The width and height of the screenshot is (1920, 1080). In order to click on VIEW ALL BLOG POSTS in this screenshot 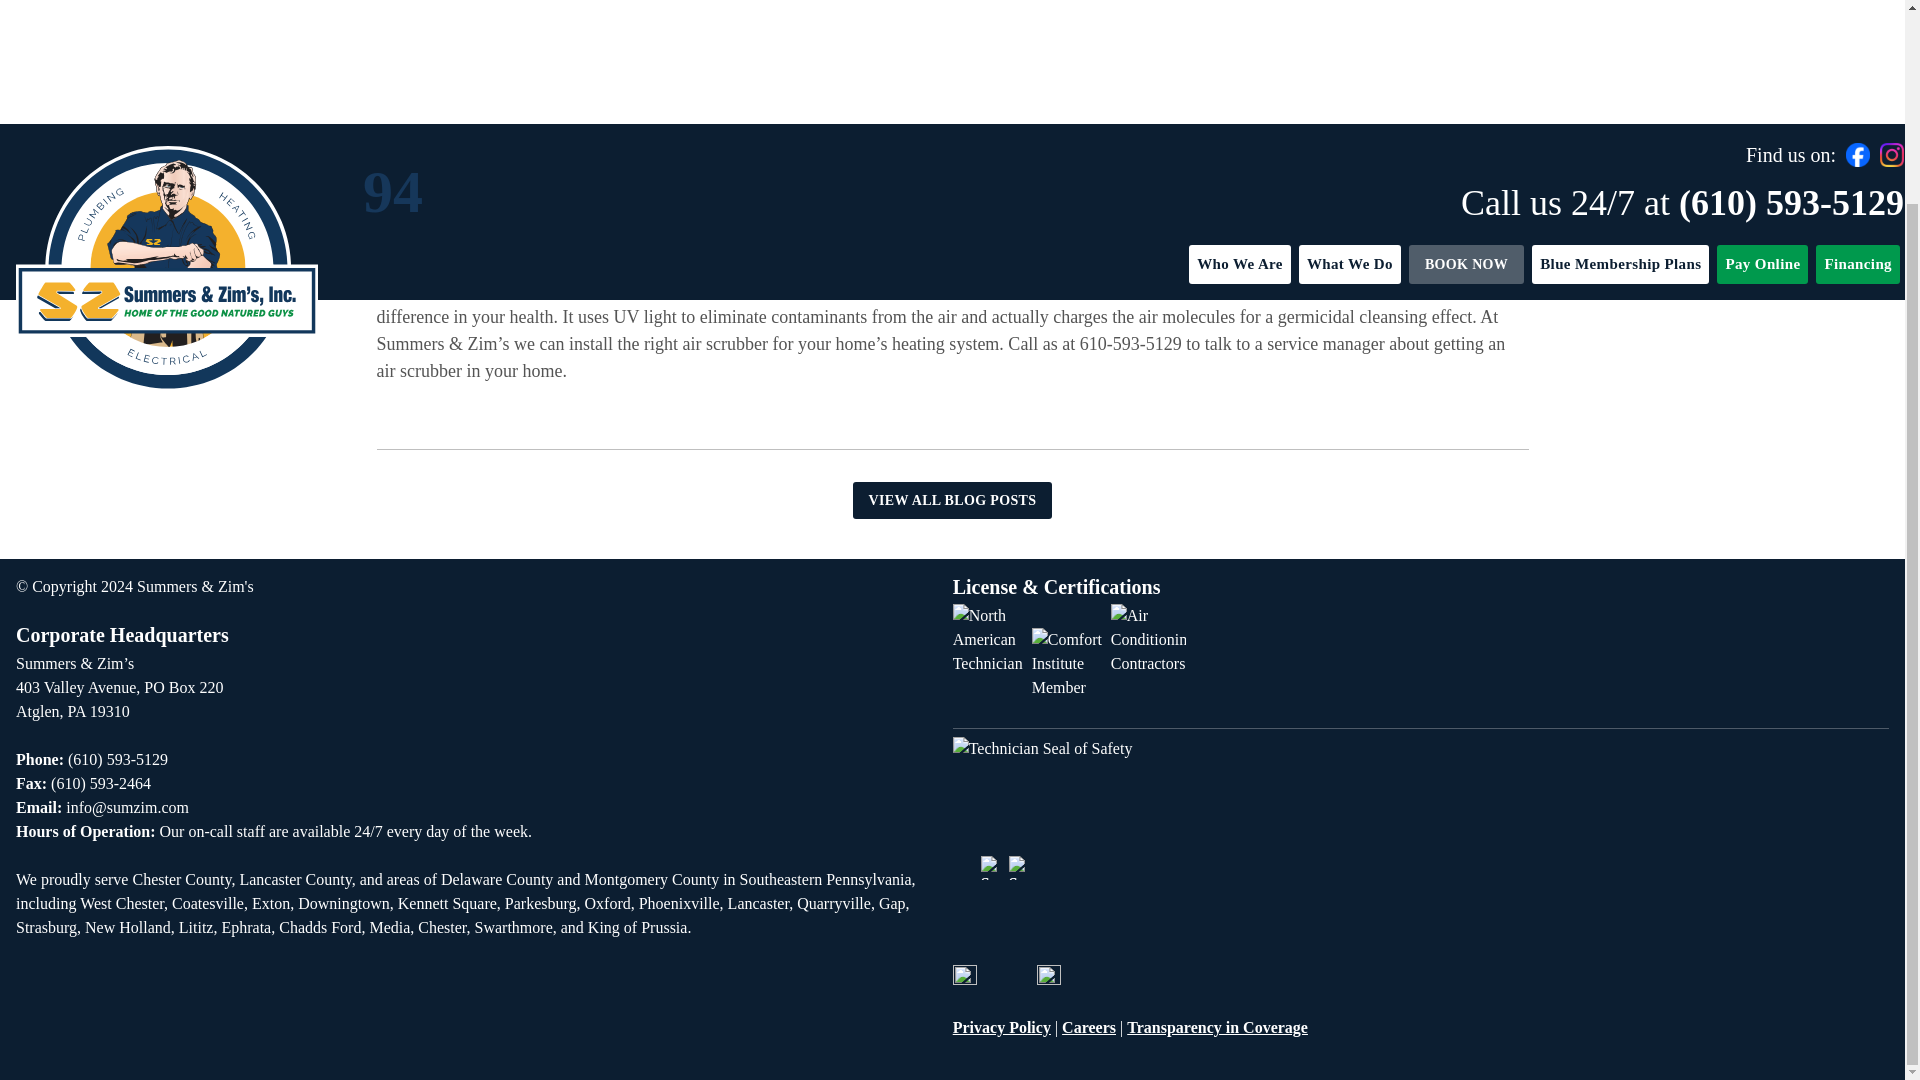, I will do `click(952, 500)`.